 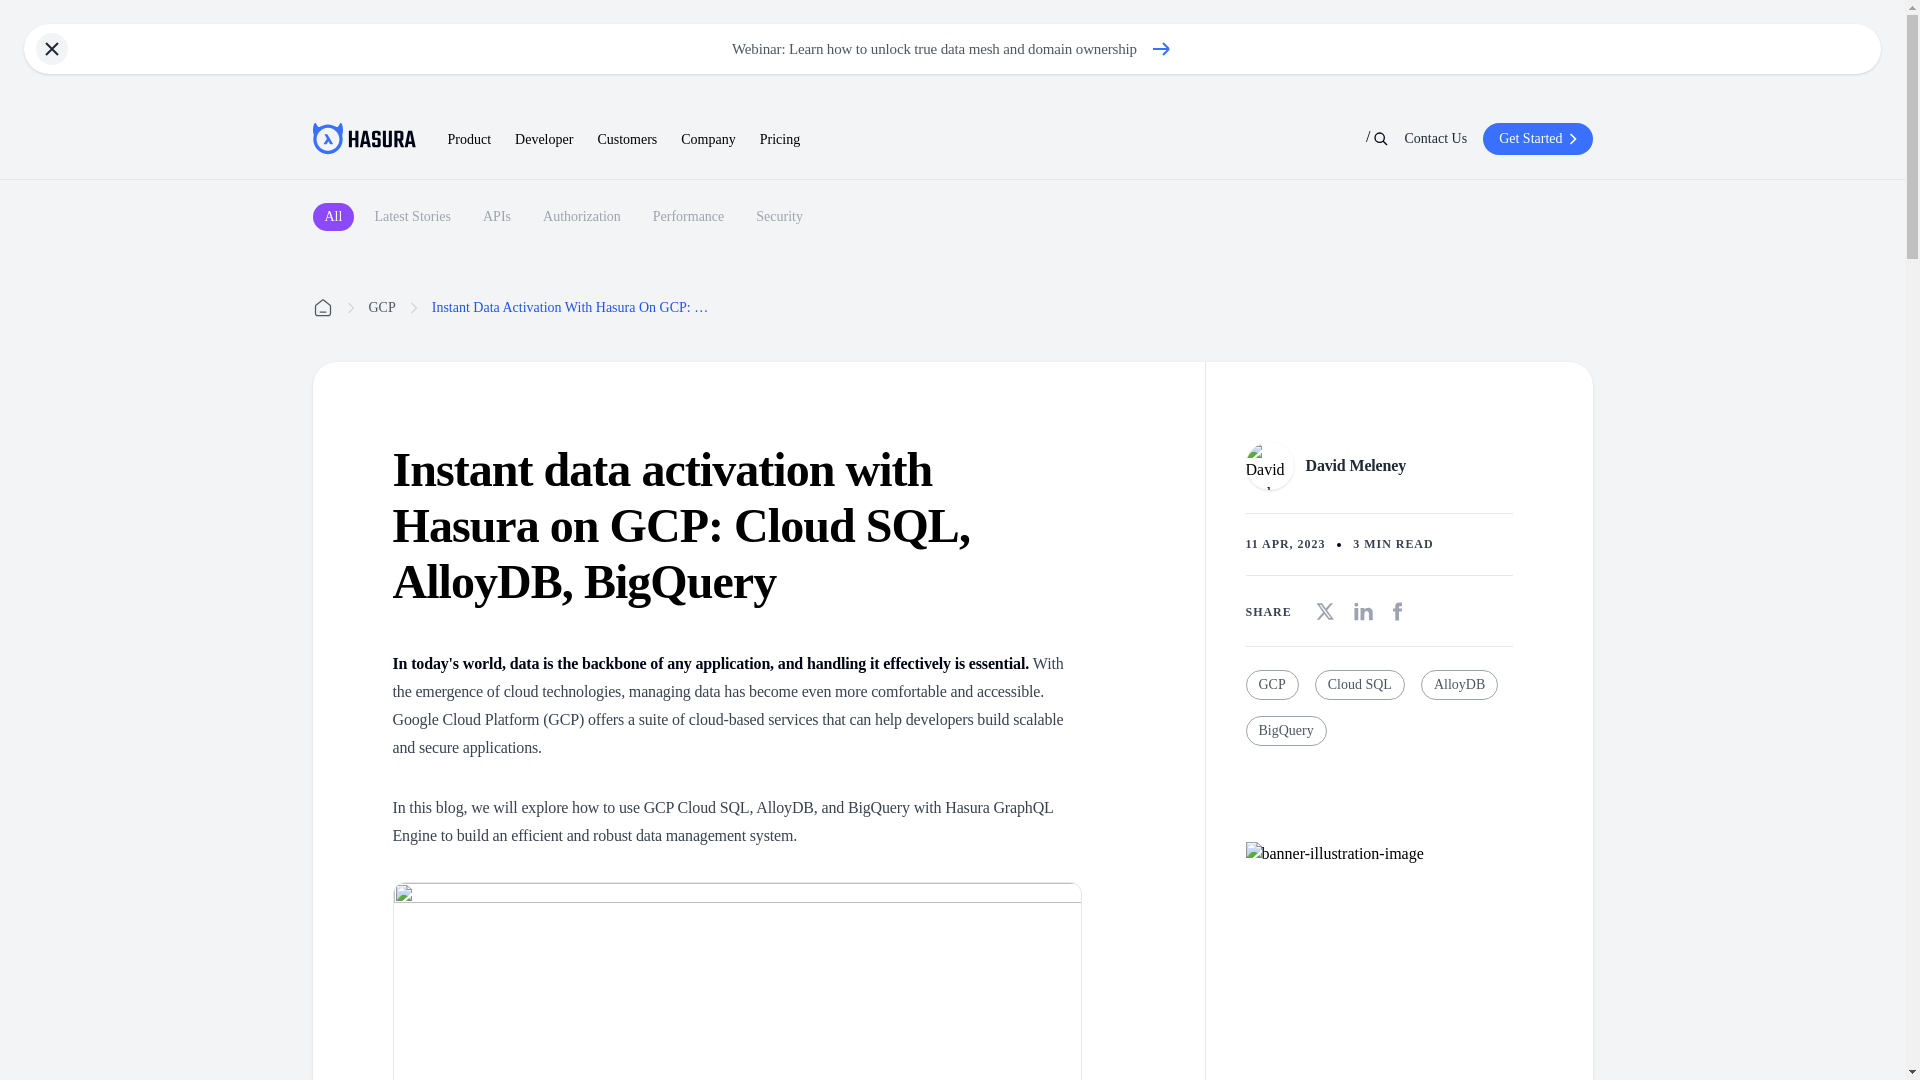 What do you see at coordinates (780, 140) in the screenshot?
I see `Pricing` at bounding box center [780, 140].